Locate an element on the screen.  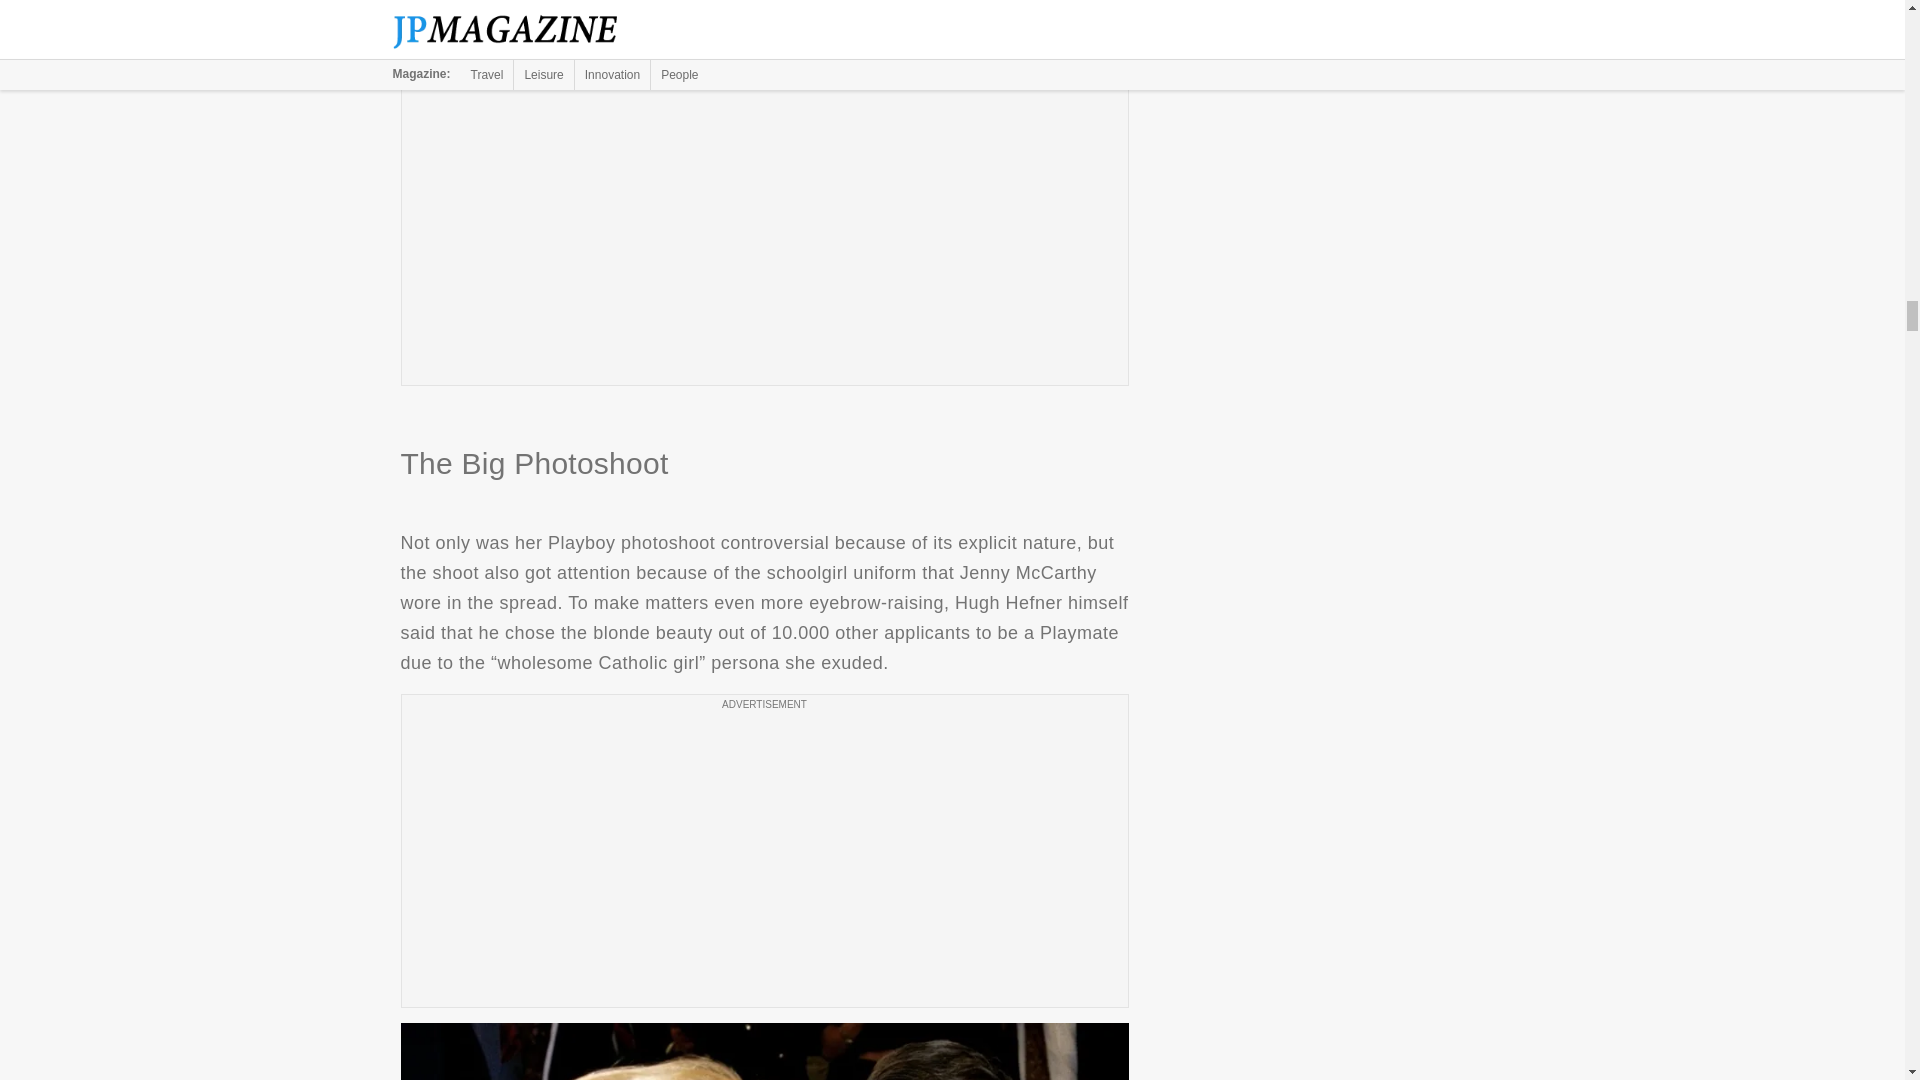
The Big Photoshoot is located at coordinates (764, 1051).